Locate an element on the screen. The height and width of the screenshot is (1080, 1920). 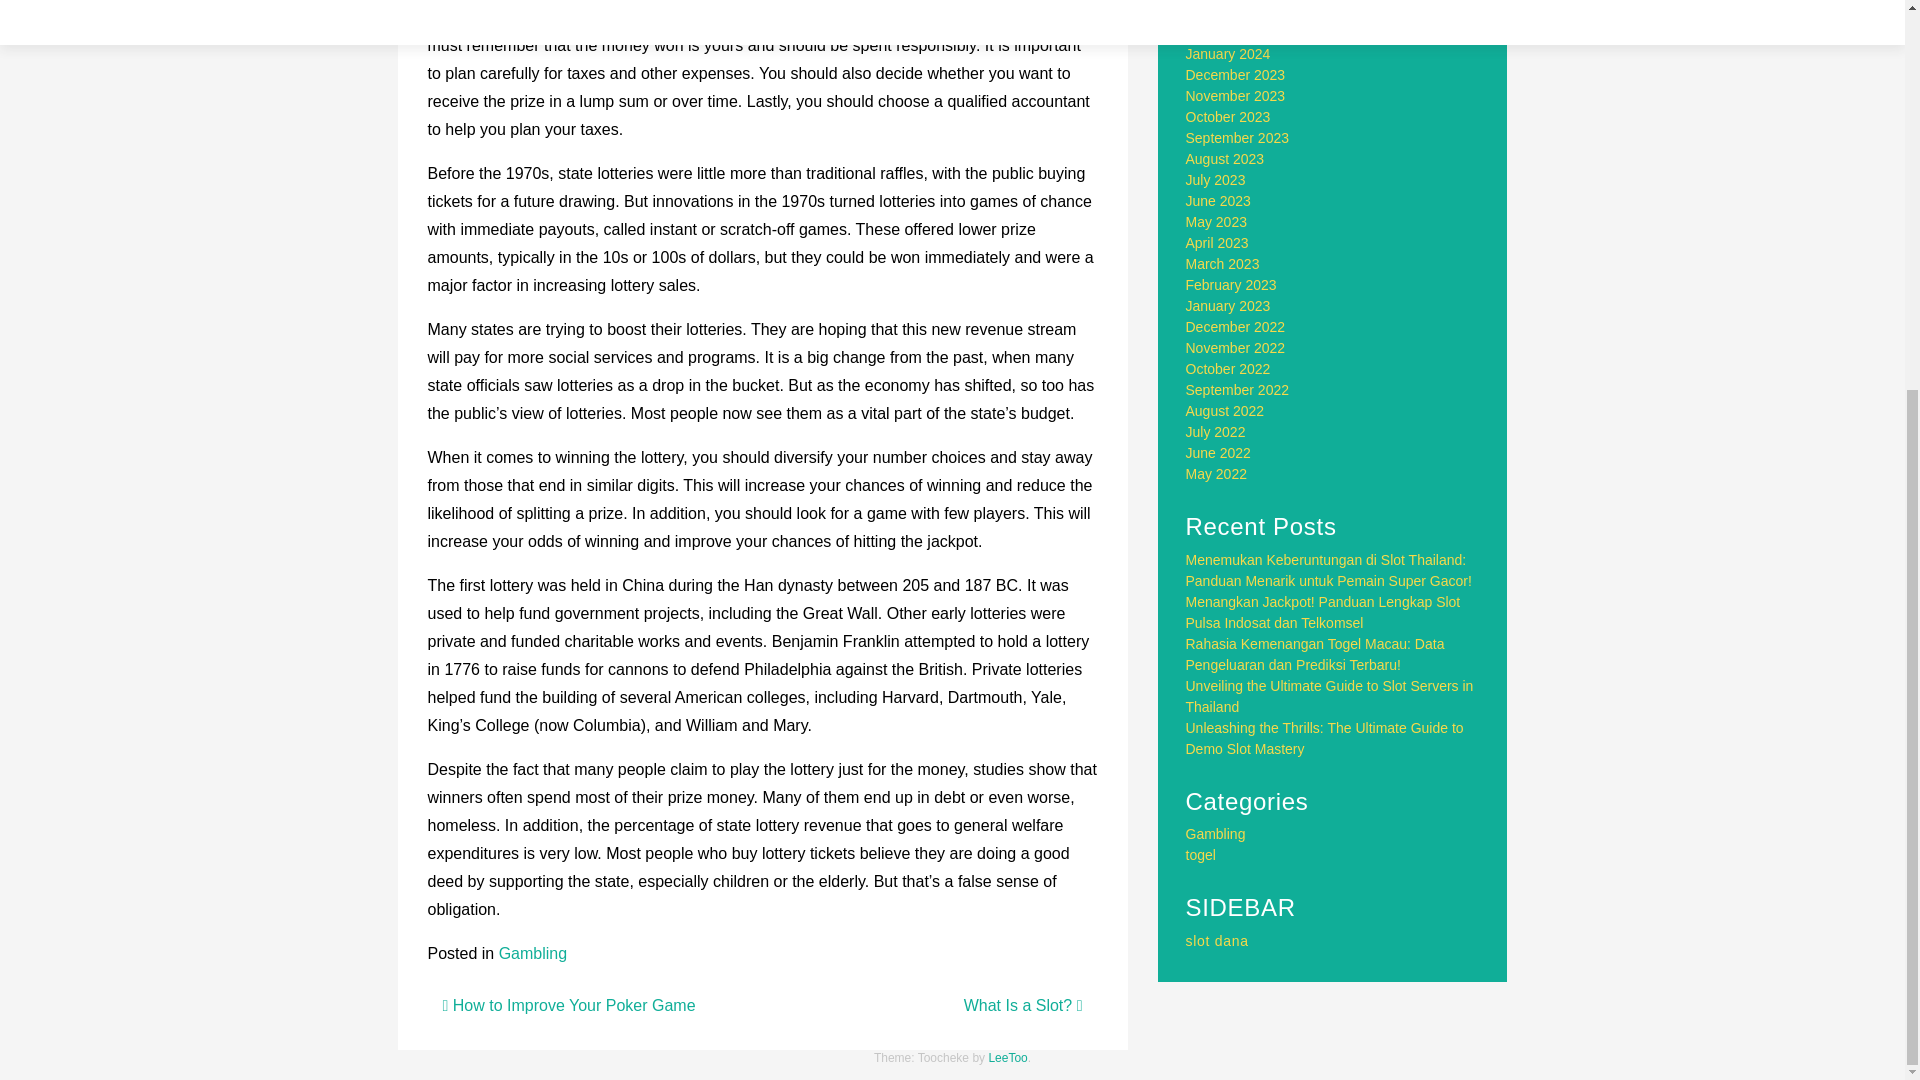
November 2023 is located at coordinates (1236, 95).